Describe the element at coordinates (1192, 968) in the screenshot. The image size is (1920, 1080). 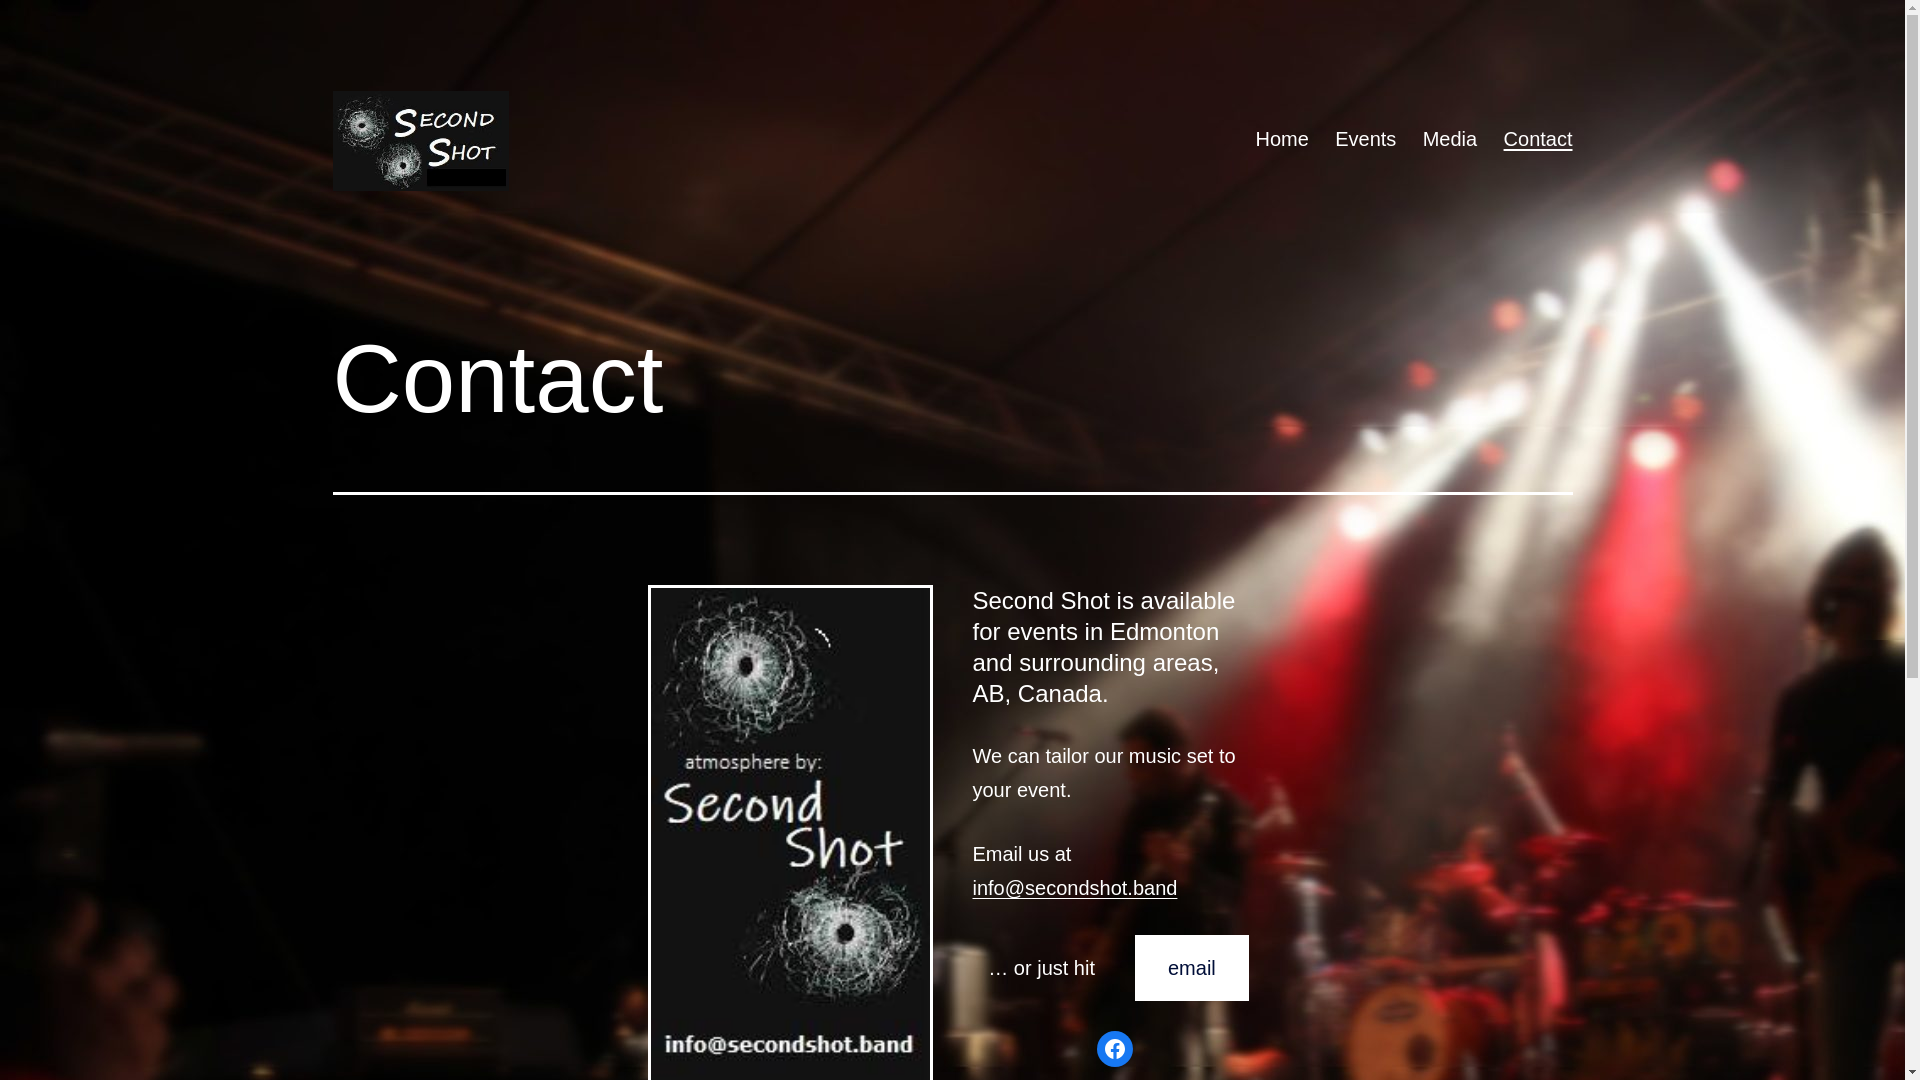
I see `email` at that location.